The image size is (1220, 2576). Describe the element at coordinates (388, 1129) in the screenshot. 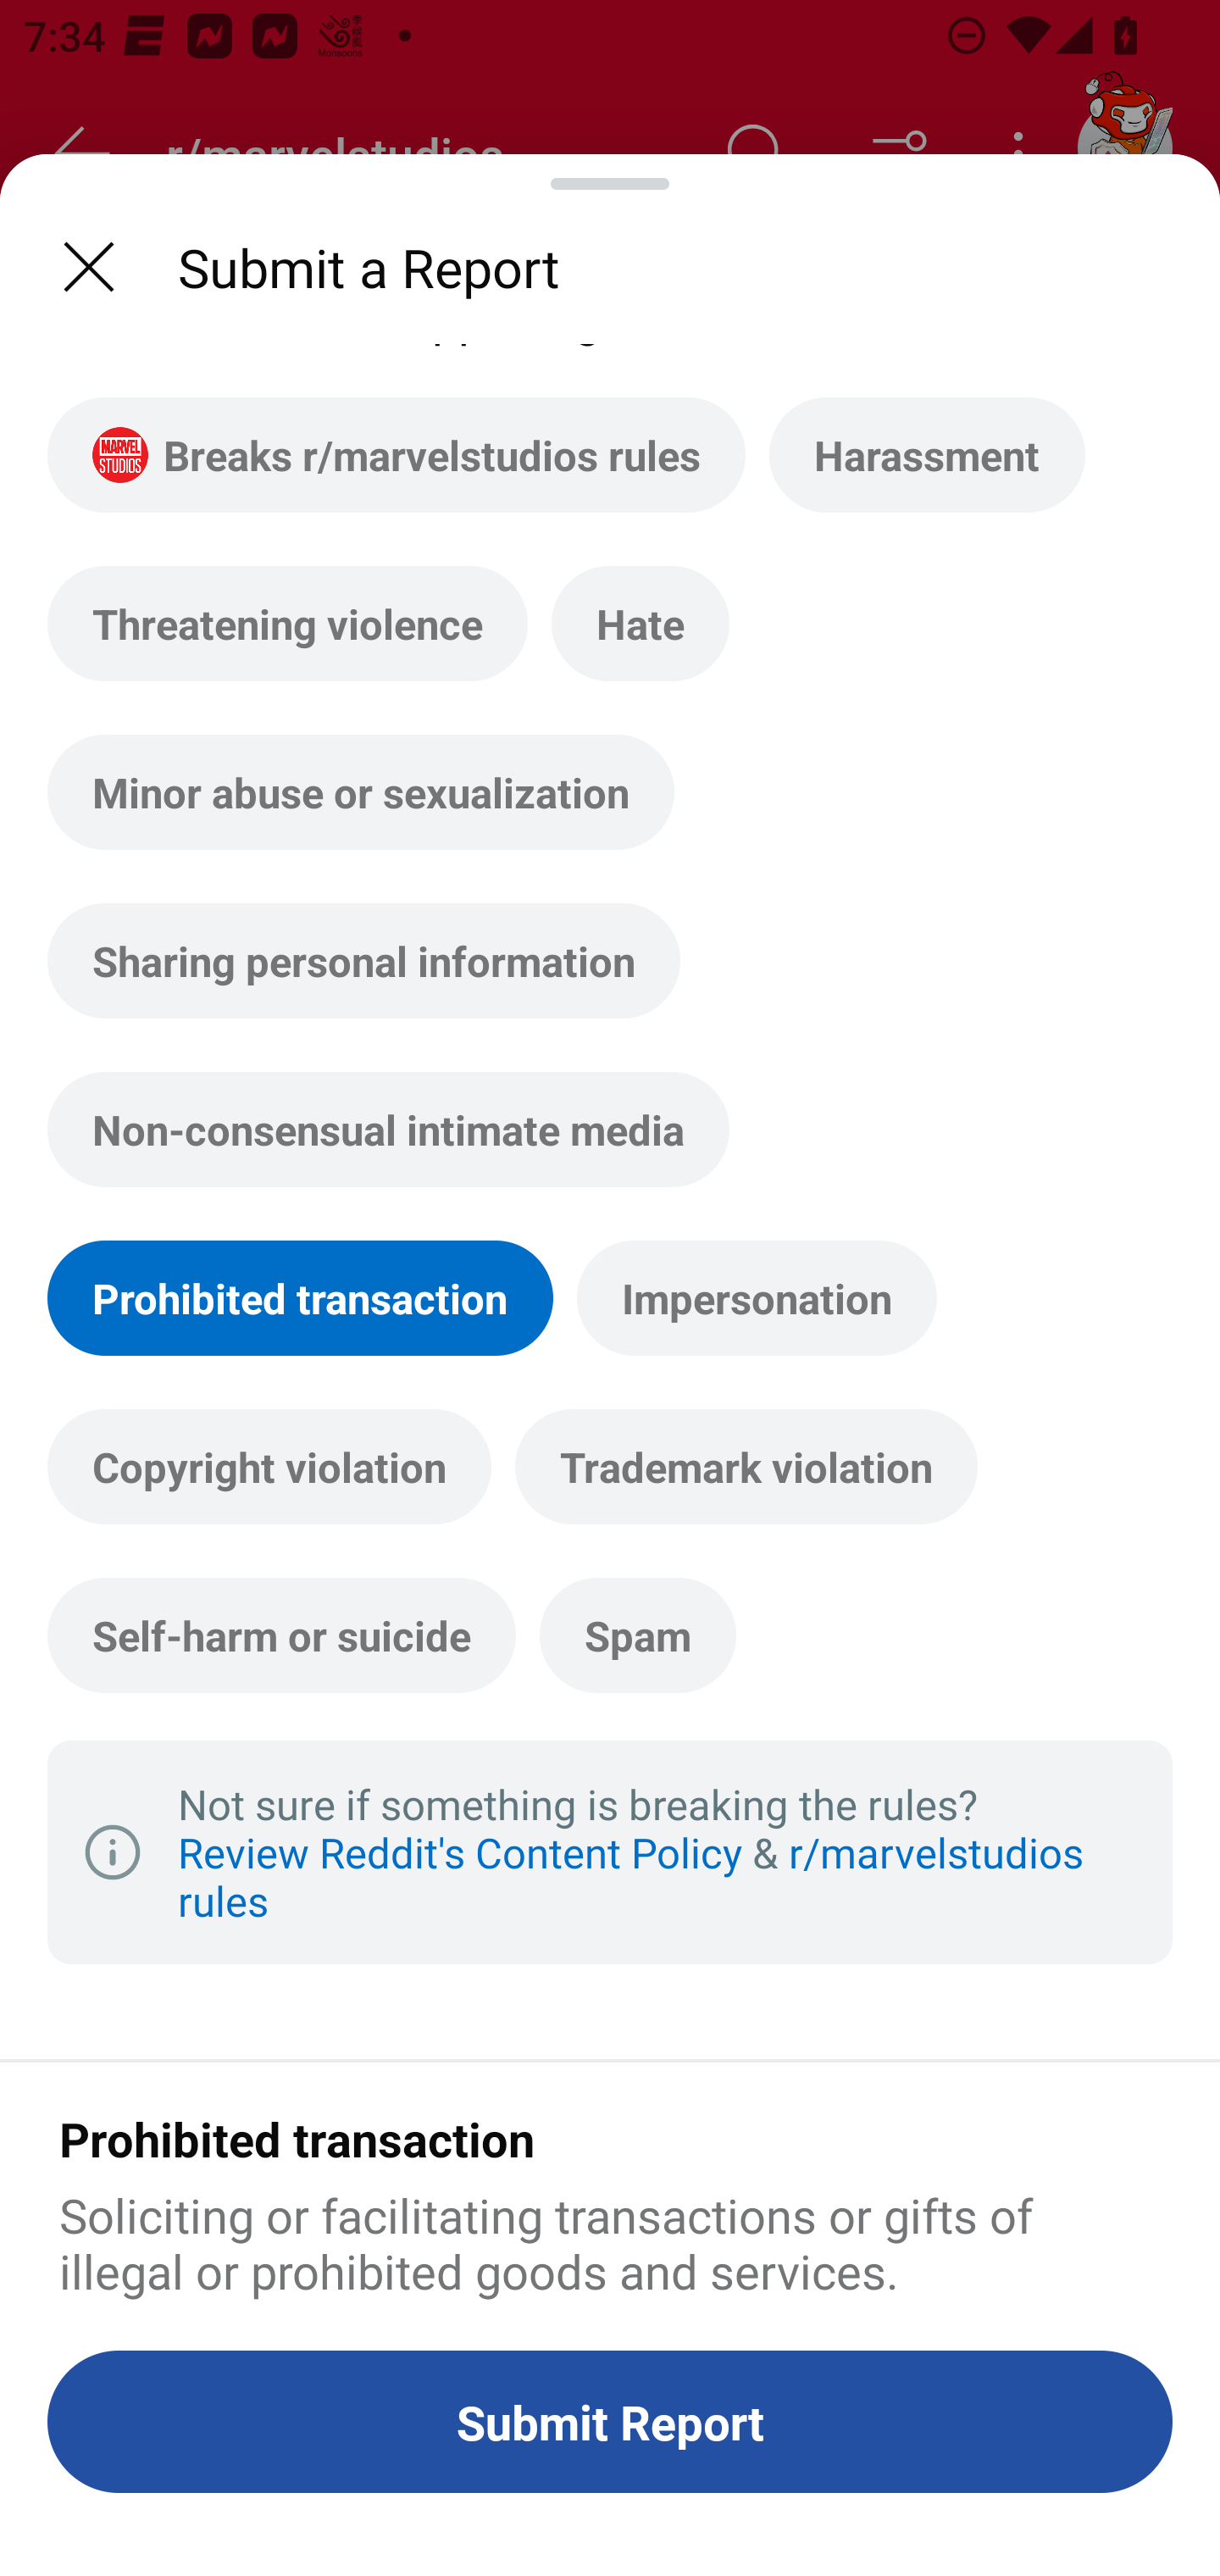

I see `Non-consensual intimate media` at that location.